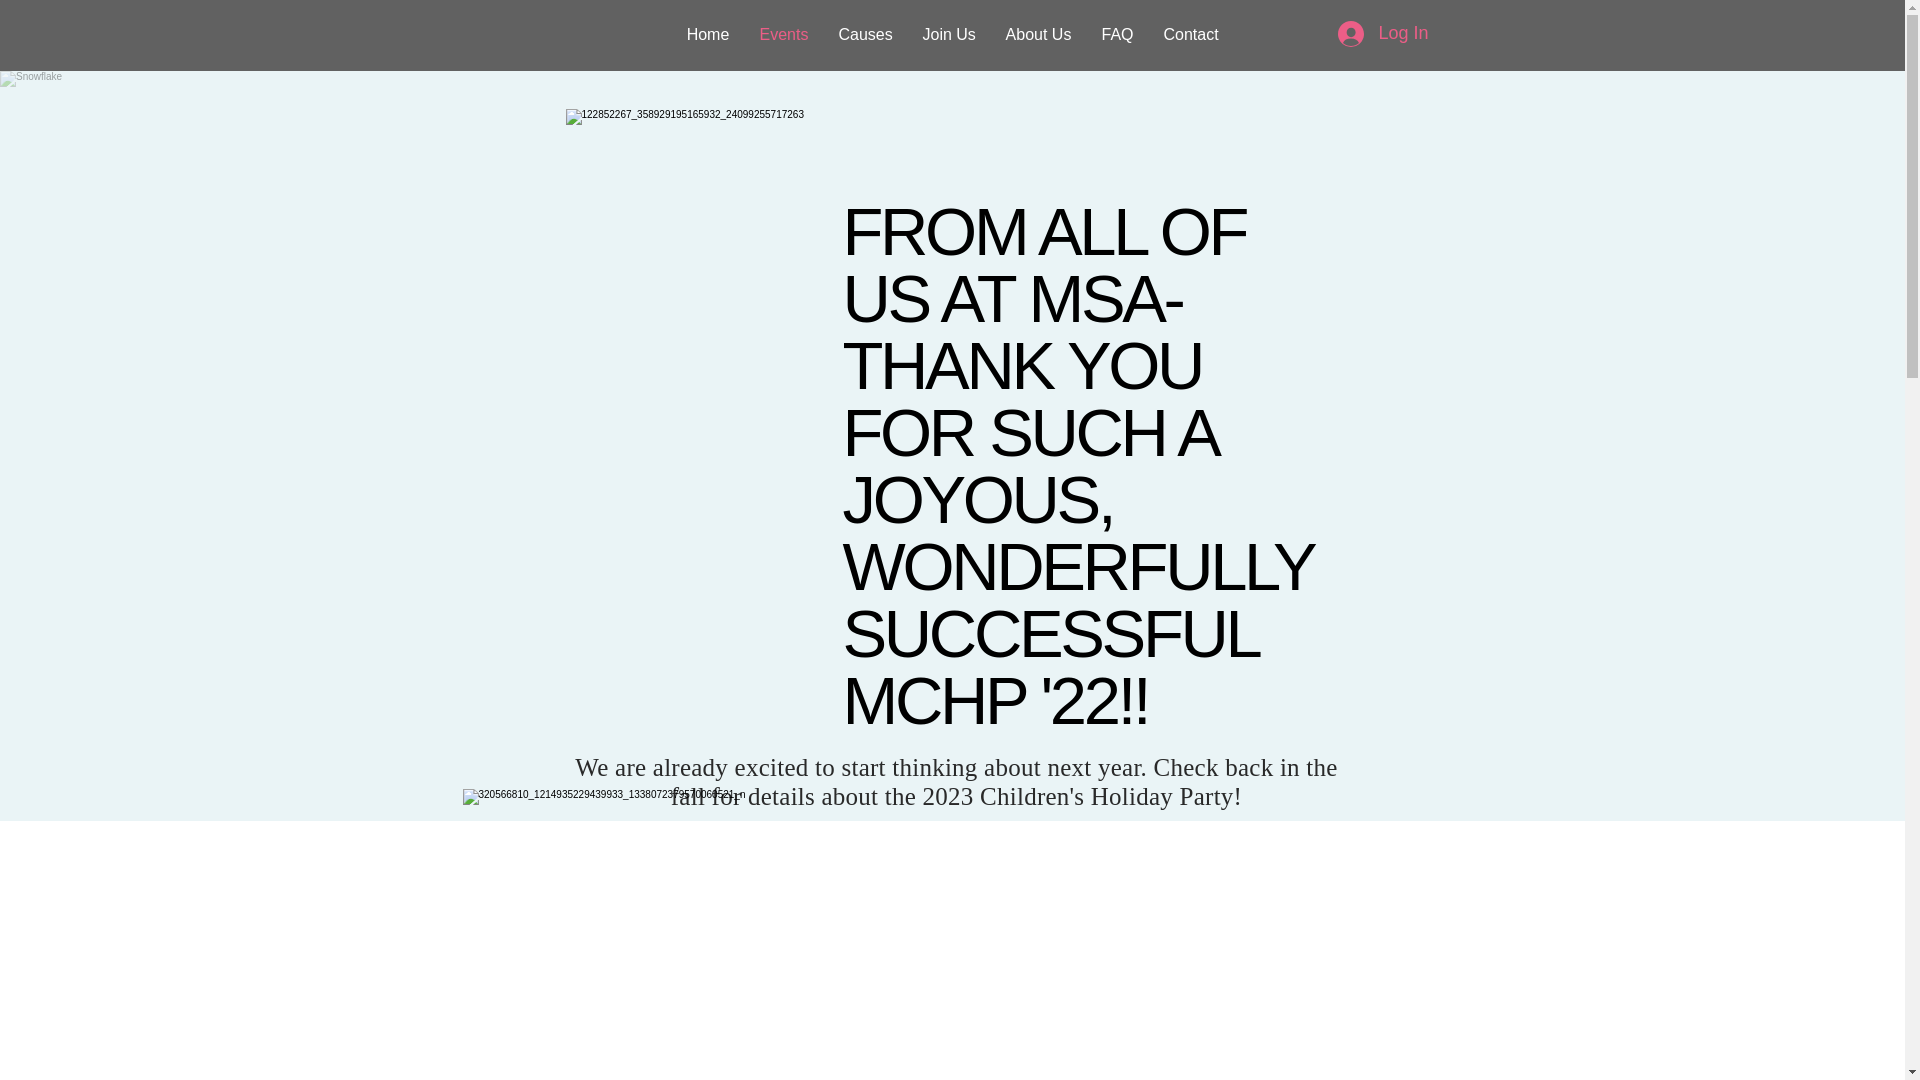  I want to click on About Us, so click(1038, 34).